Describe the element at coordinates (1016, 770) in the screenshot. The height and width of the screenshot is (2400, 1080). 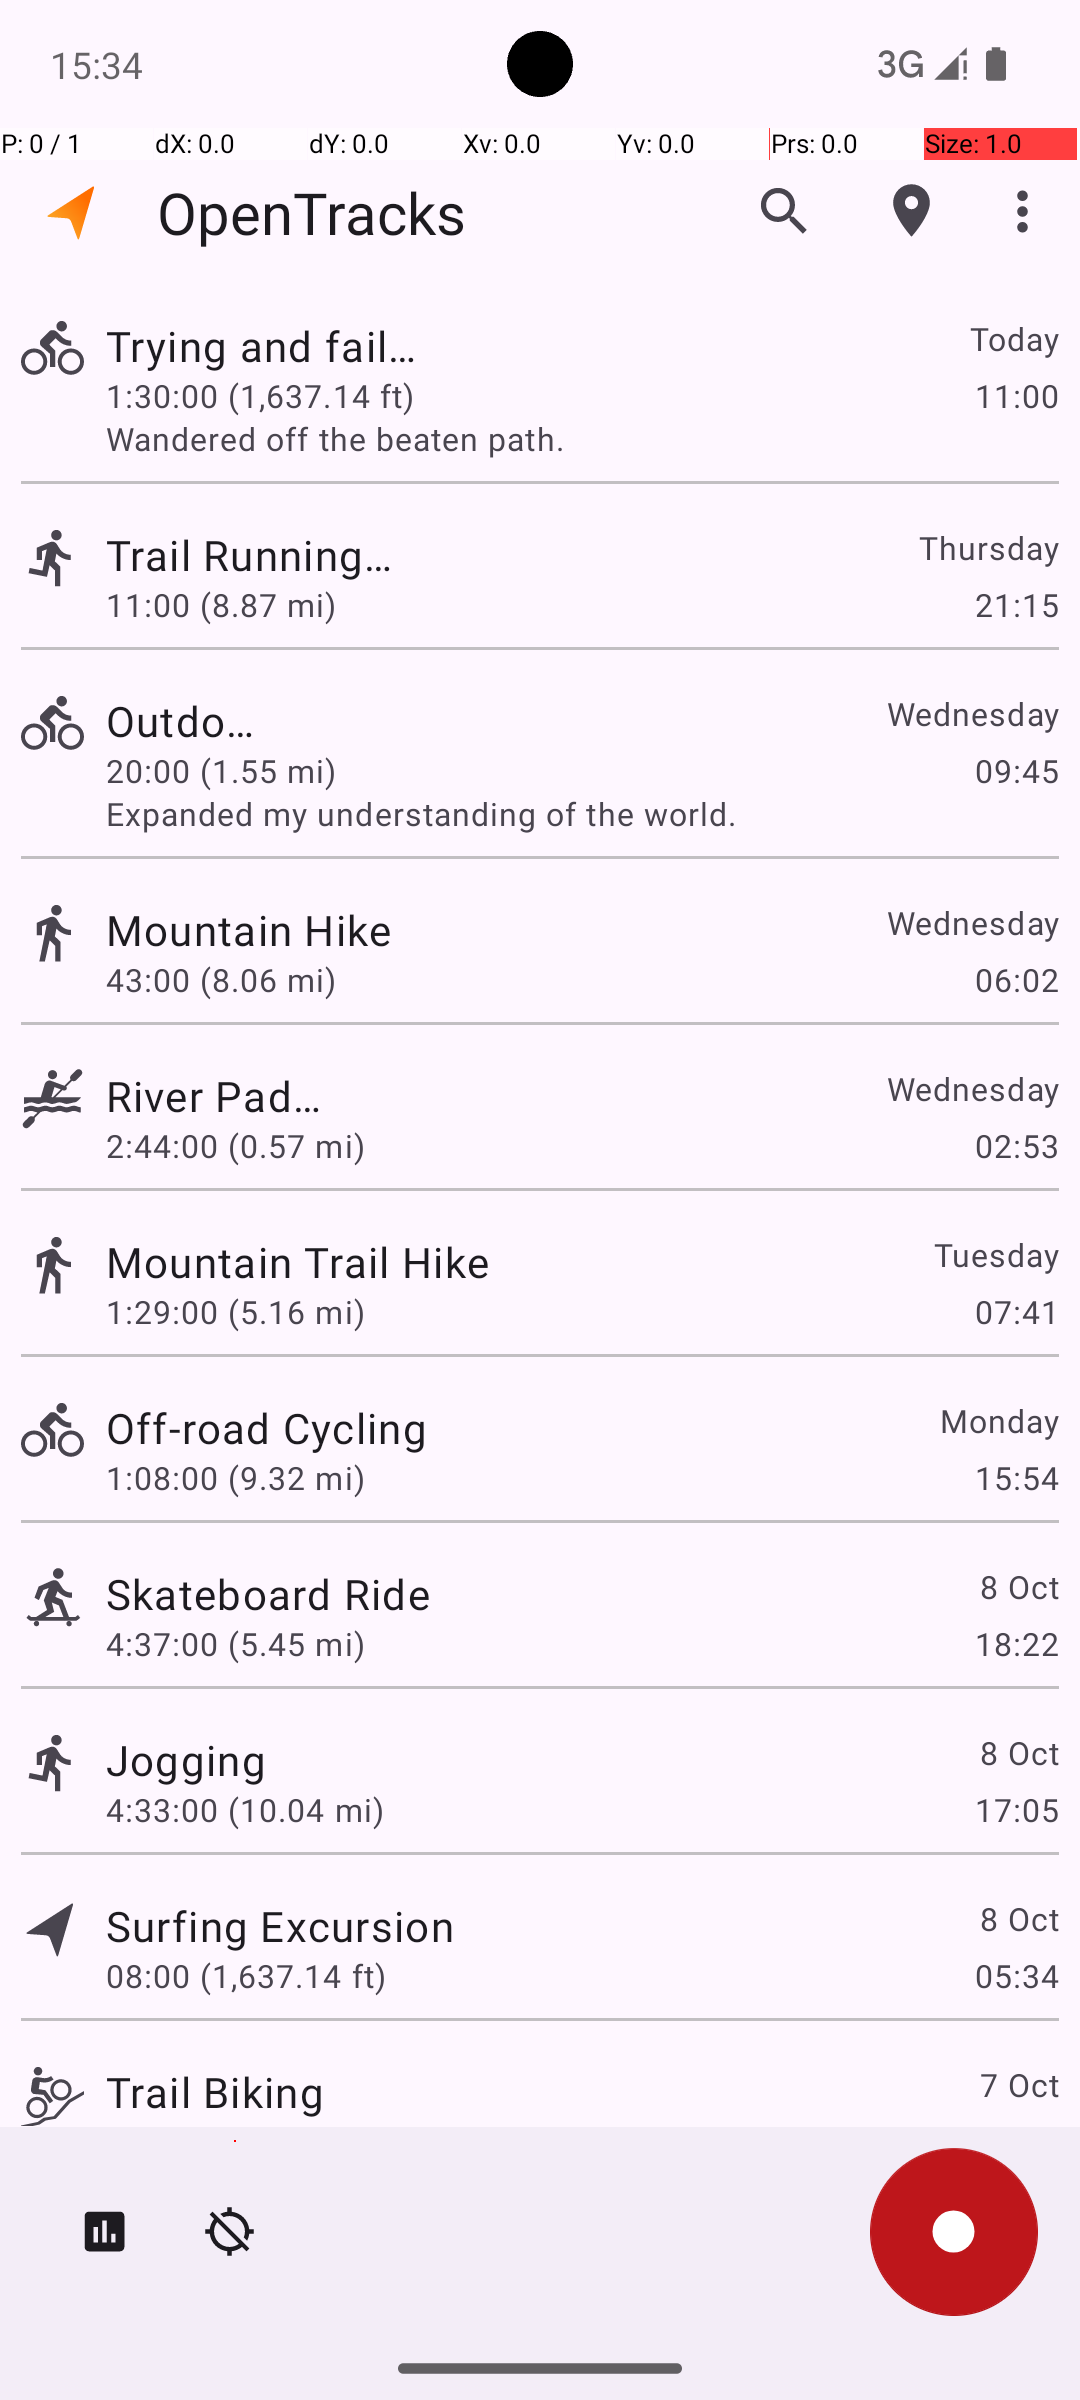
I see `09:45` at that location.